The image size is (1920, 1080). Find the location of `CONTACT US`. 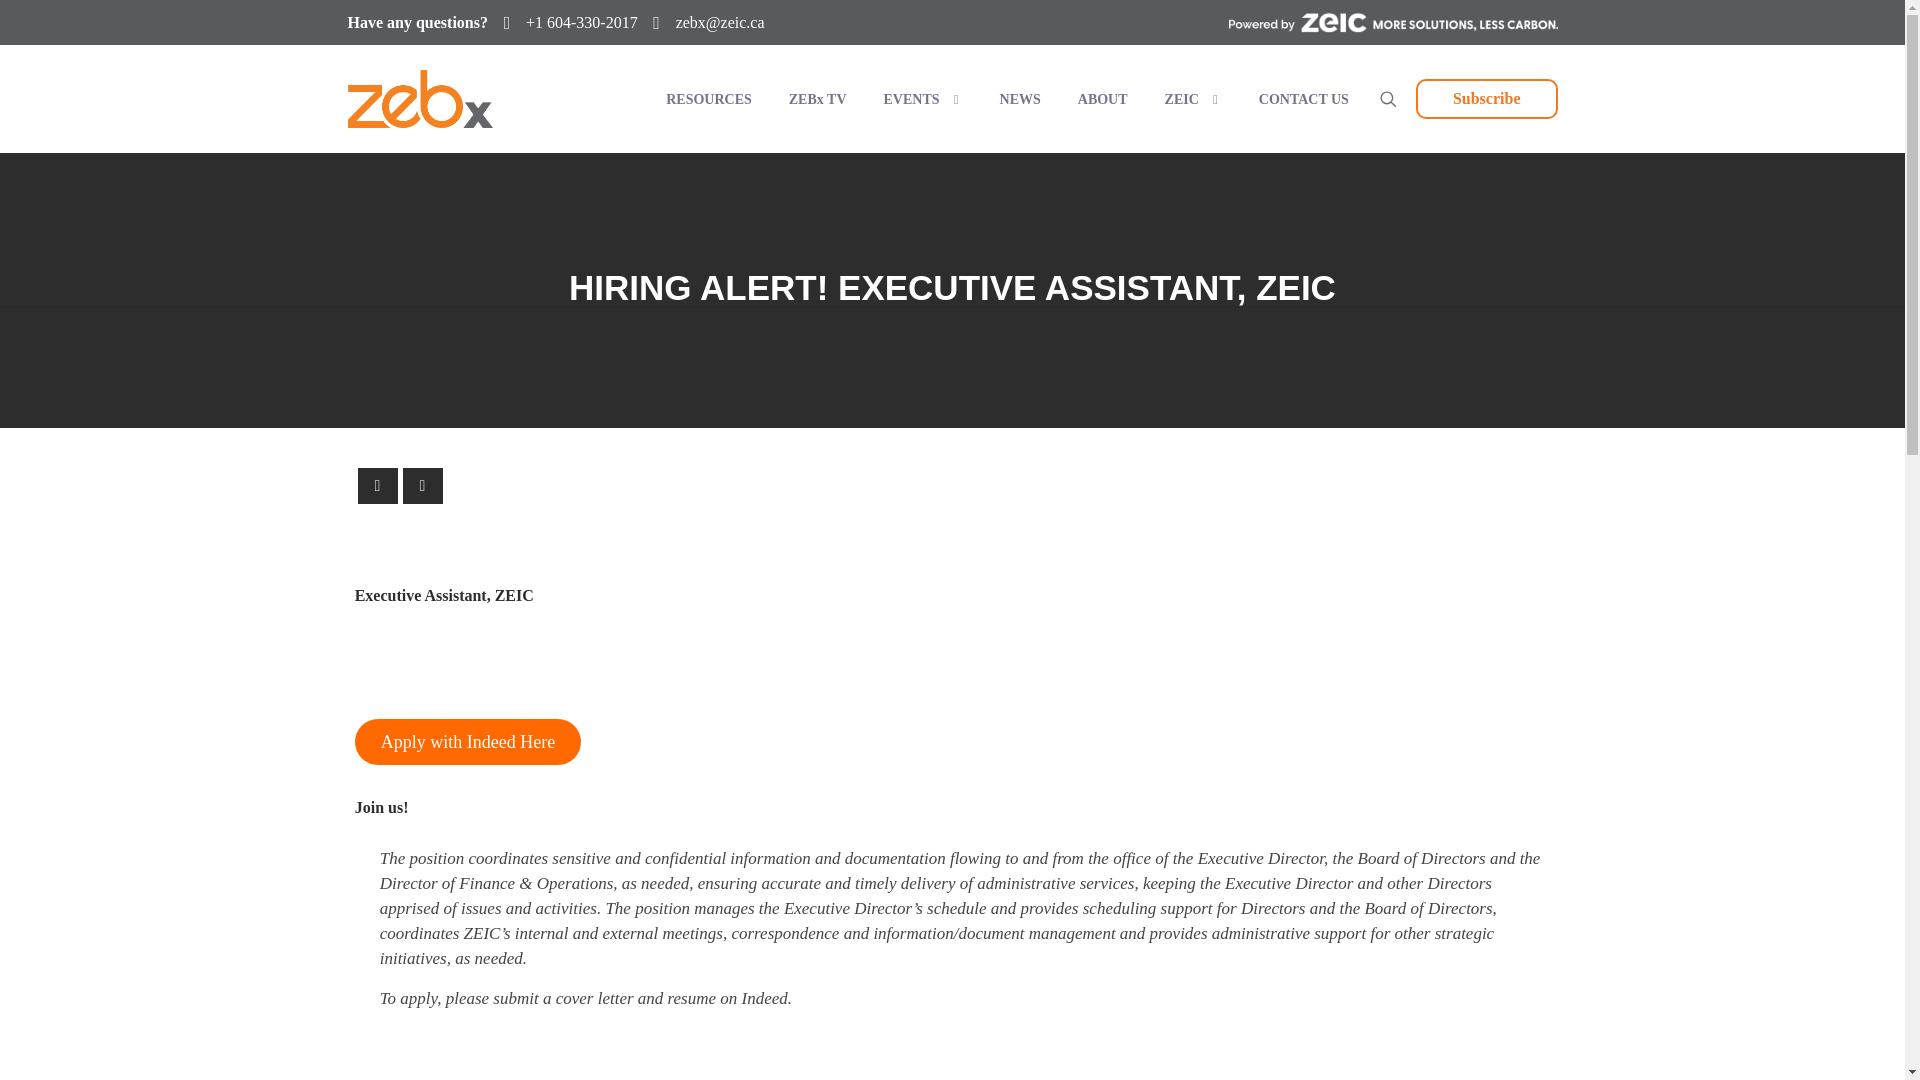

CONTACT US is located at coordinates (1302, 99).